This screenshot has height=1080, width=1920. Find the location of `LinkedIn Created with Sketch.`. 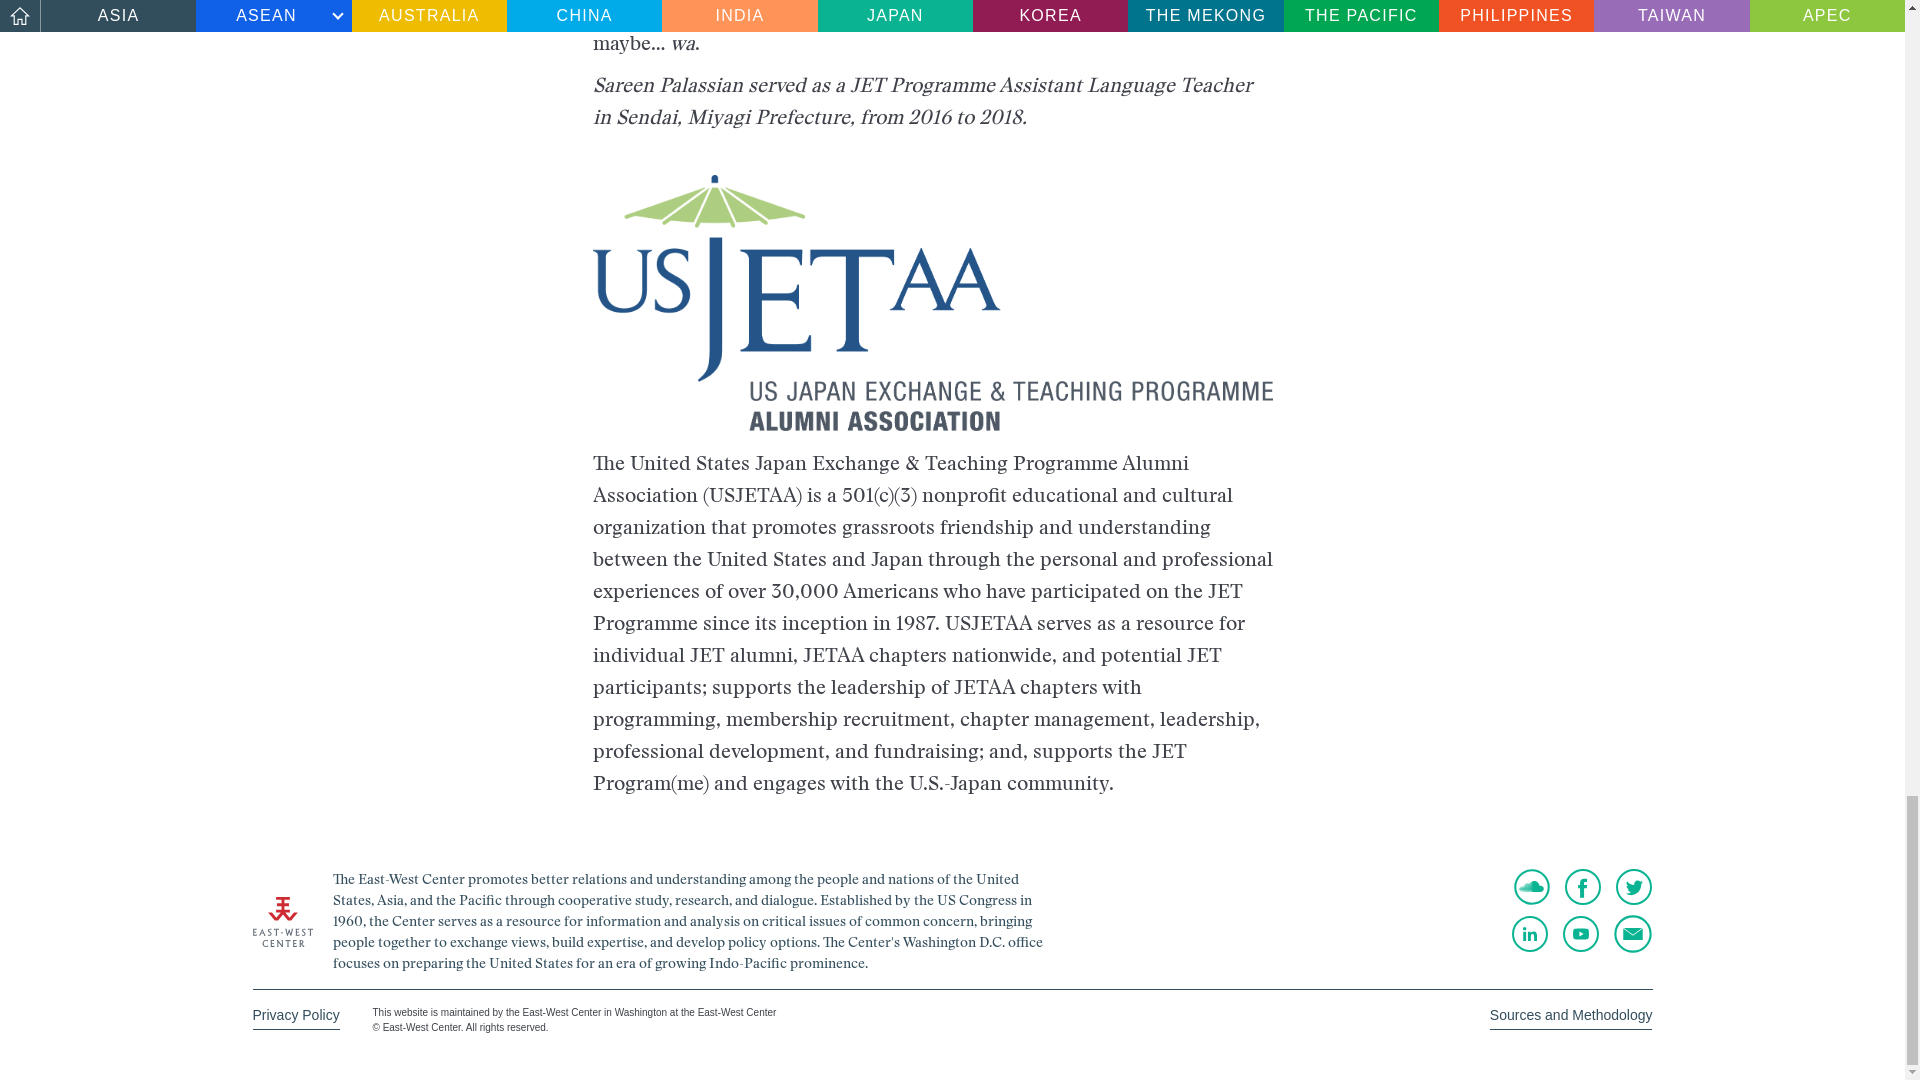

LinkedIn Created with Sketch. is located at coordinates (1530, 933).